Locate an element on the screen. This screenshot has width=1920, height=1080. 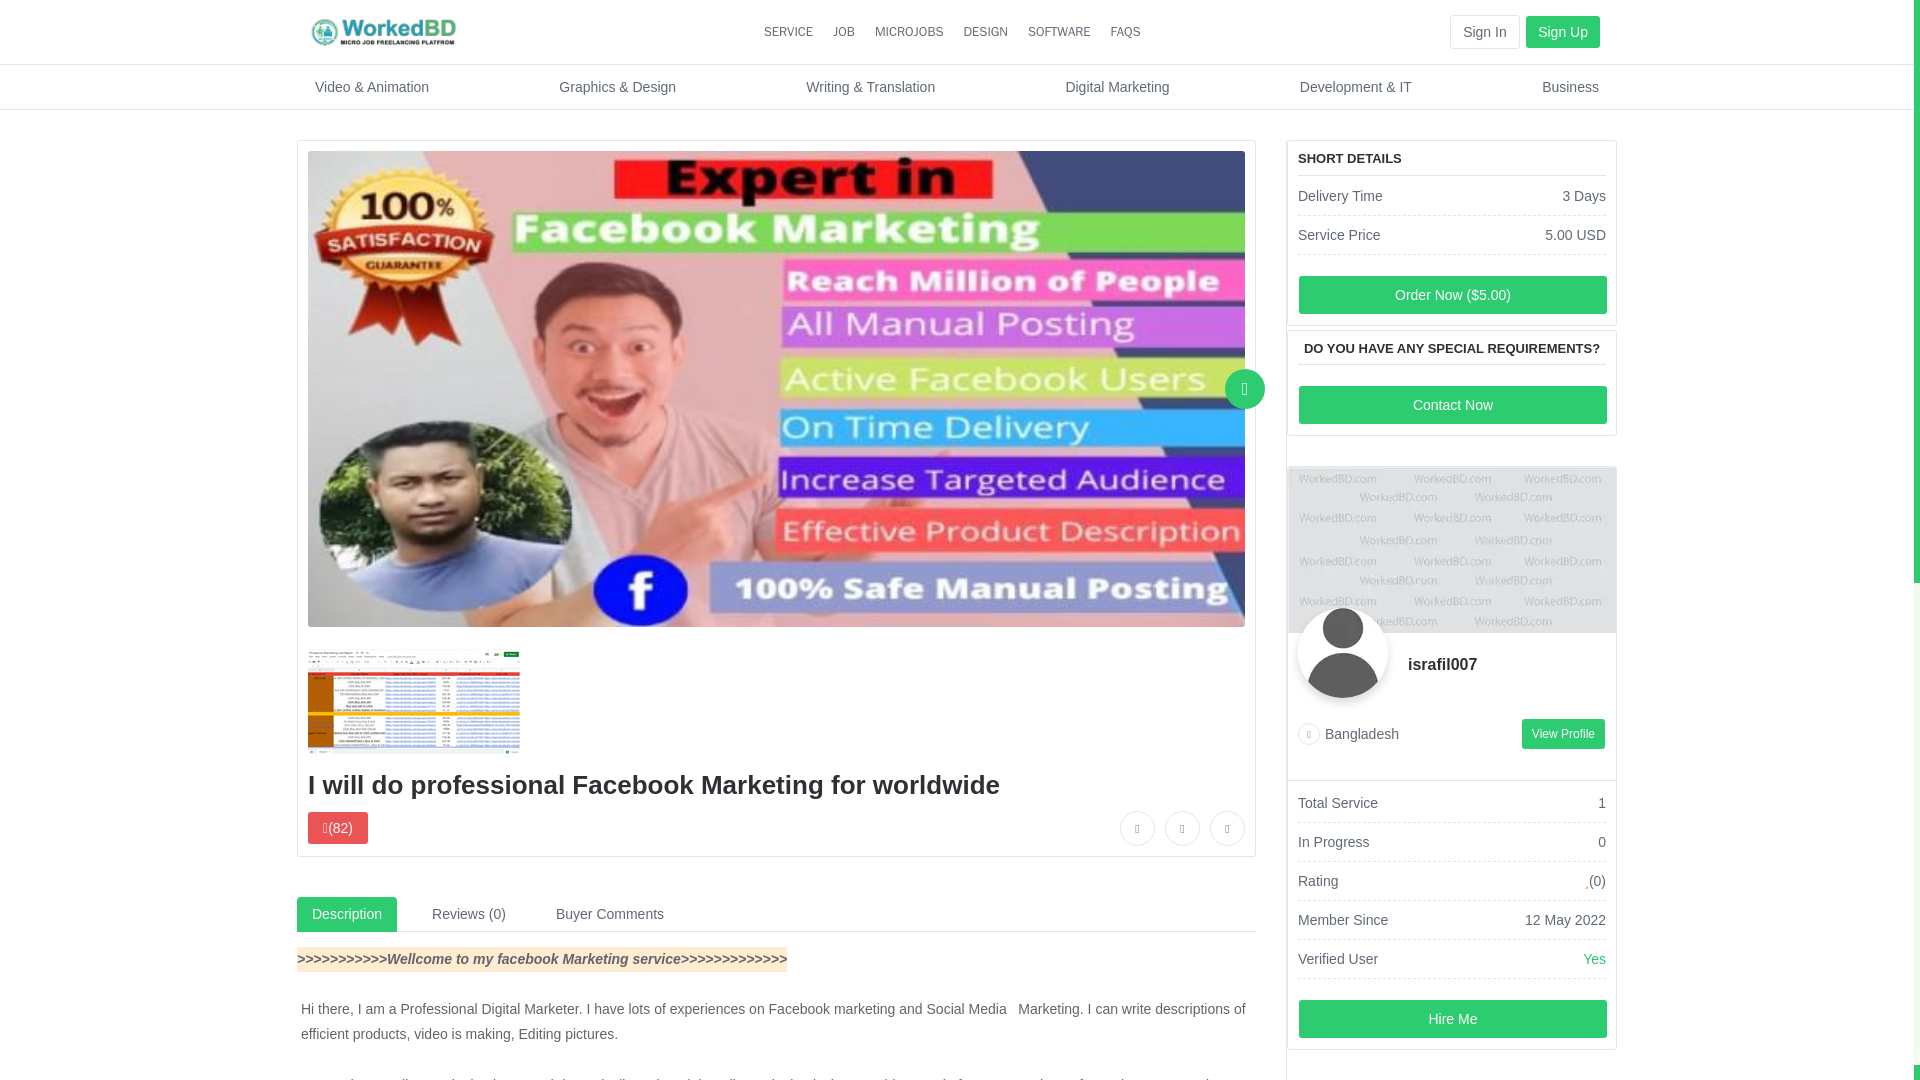
SOFTWARE is located at coordinates (1058, 32).